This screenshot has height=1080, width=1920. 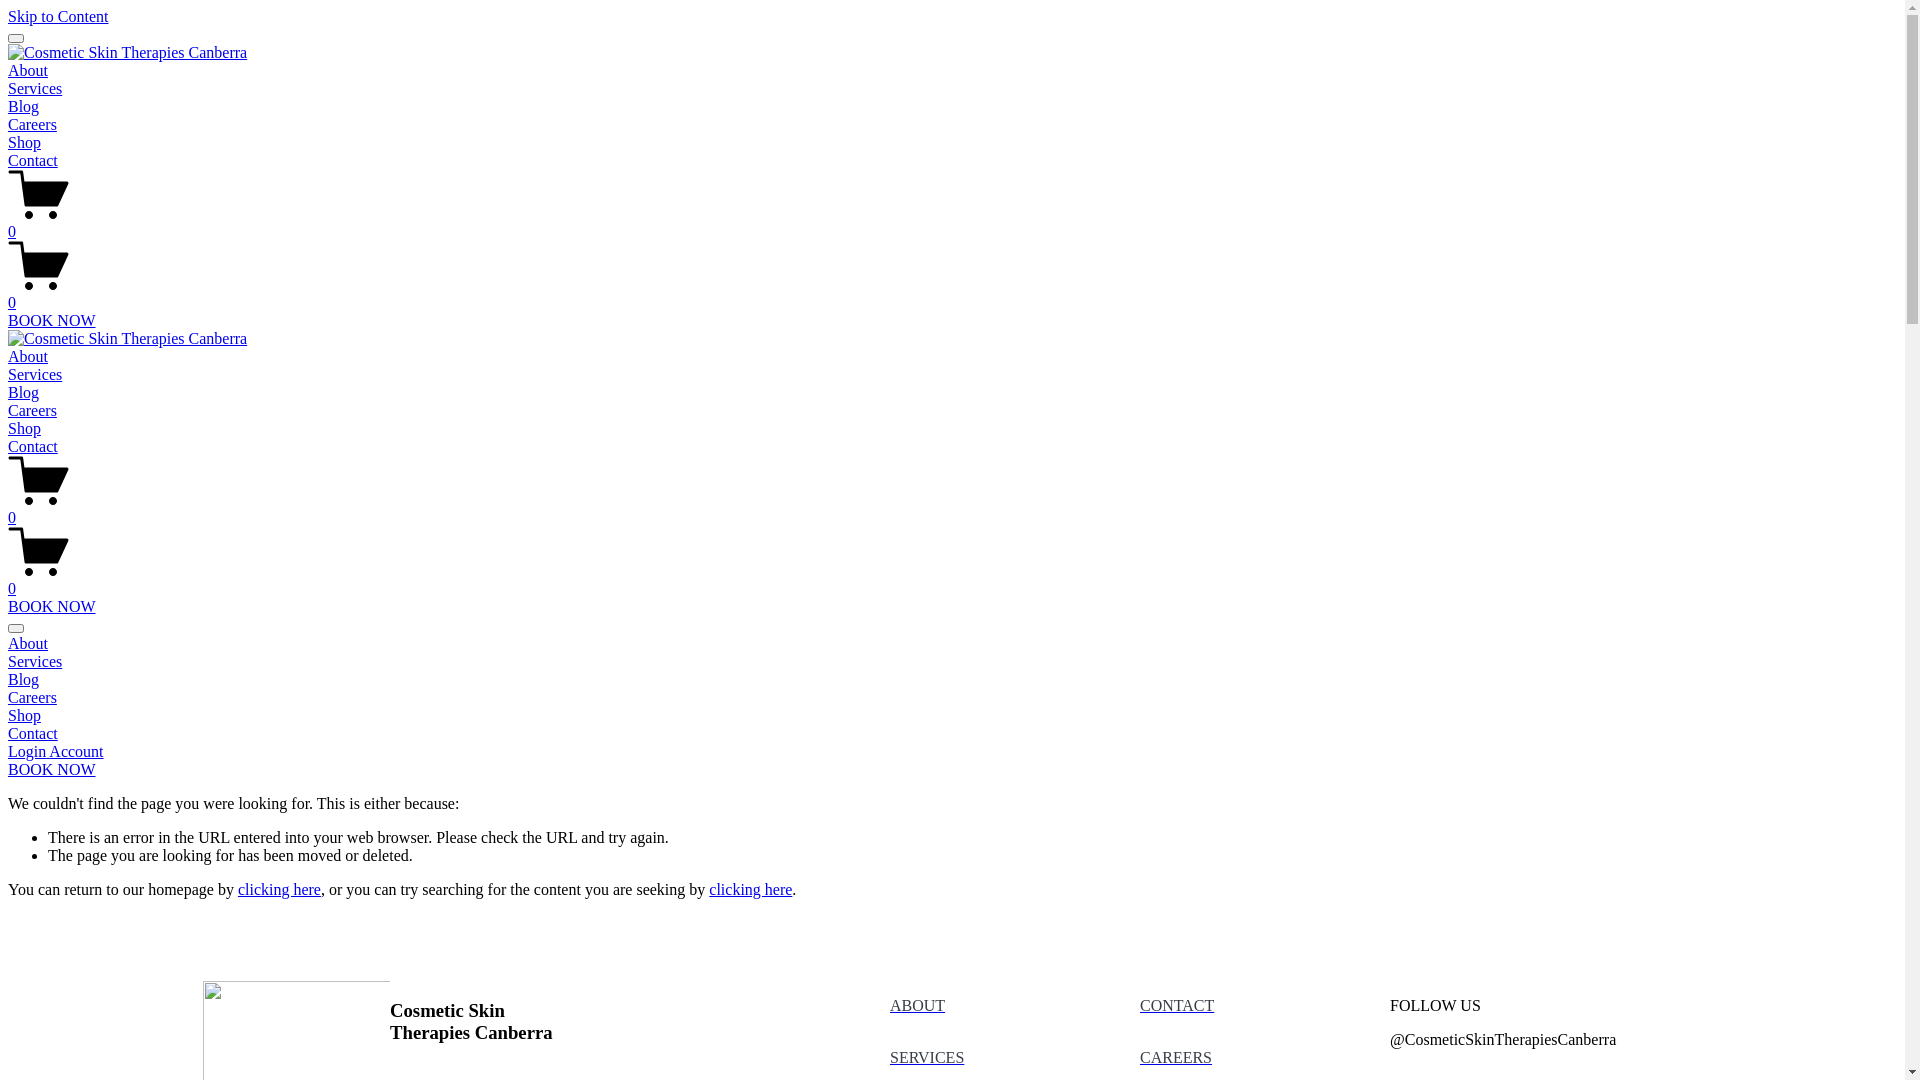 What do you see at coordinates (58, 16) in the screenshot?
I see `Skip to Content` at bounding box center [58, 16].